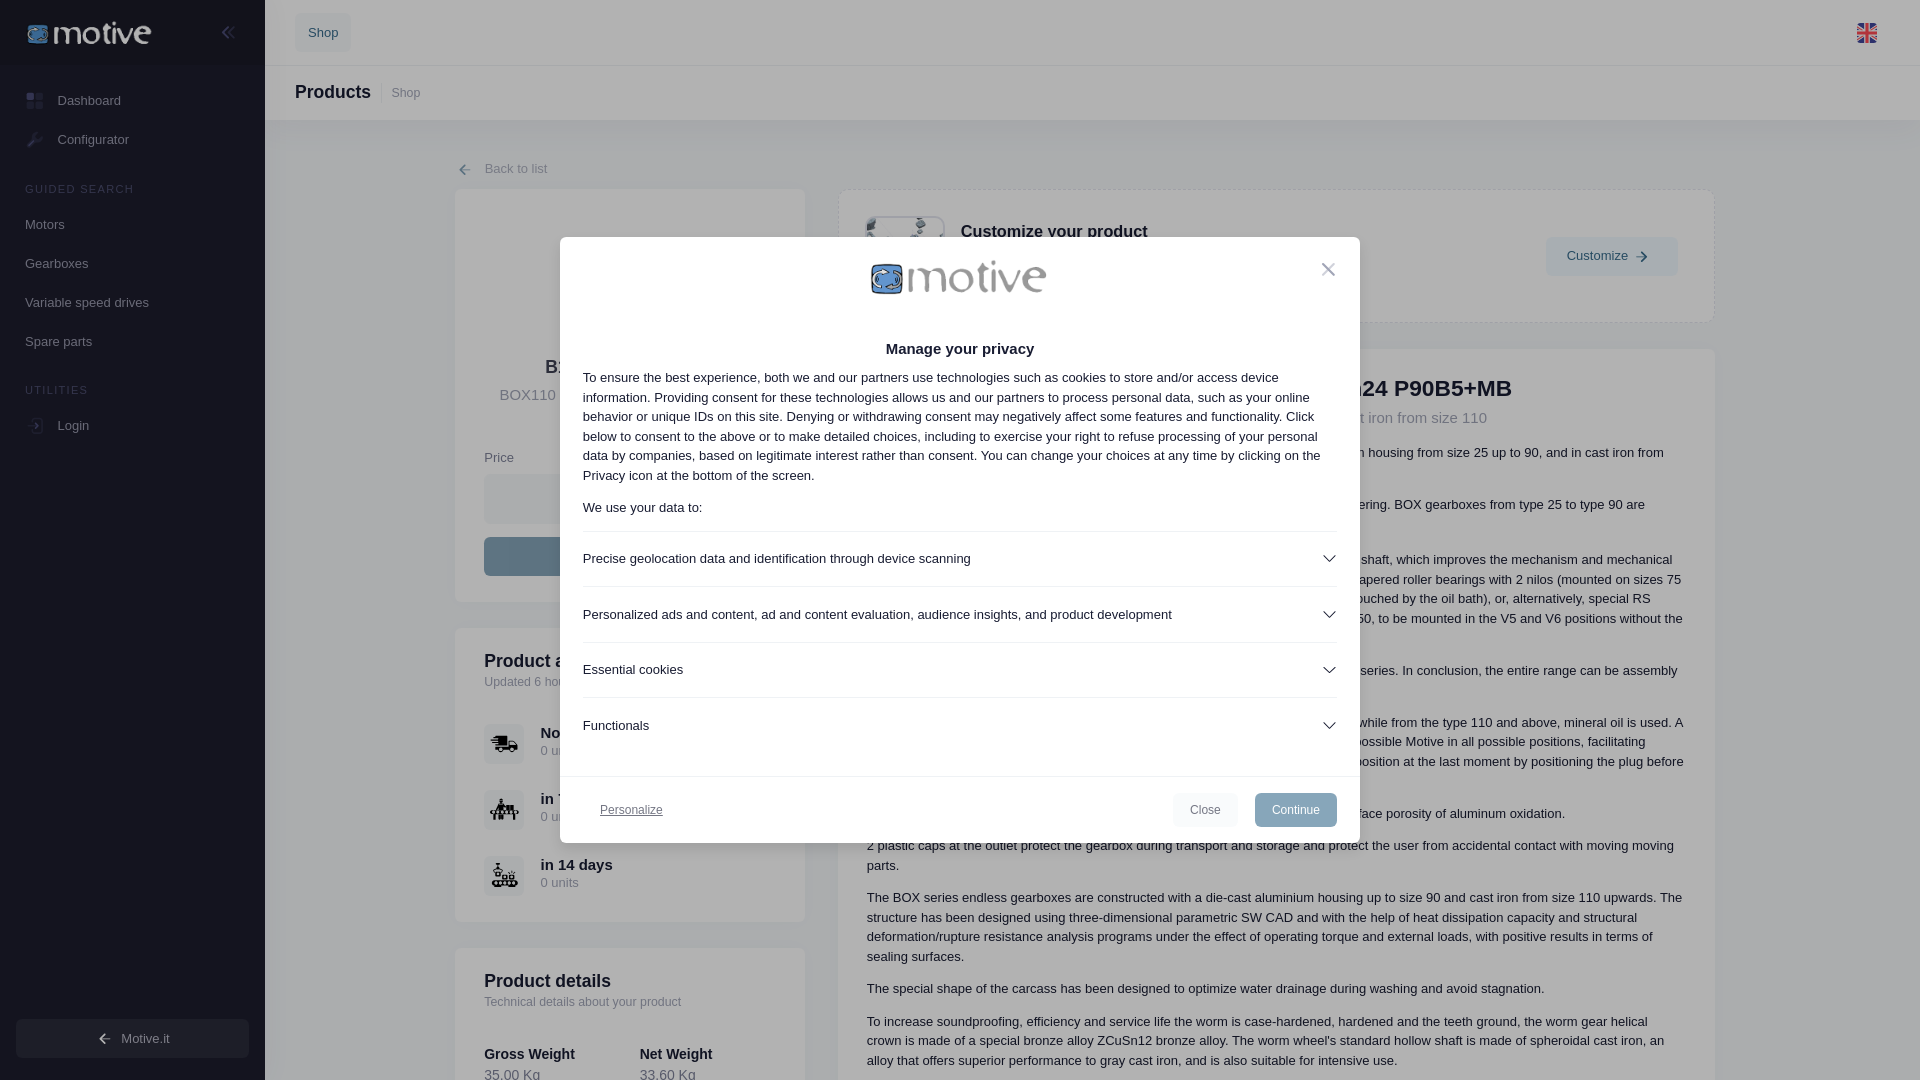  Describe the element at coordinates (132, 224) in the screenshot. I see `Motors` at that location.